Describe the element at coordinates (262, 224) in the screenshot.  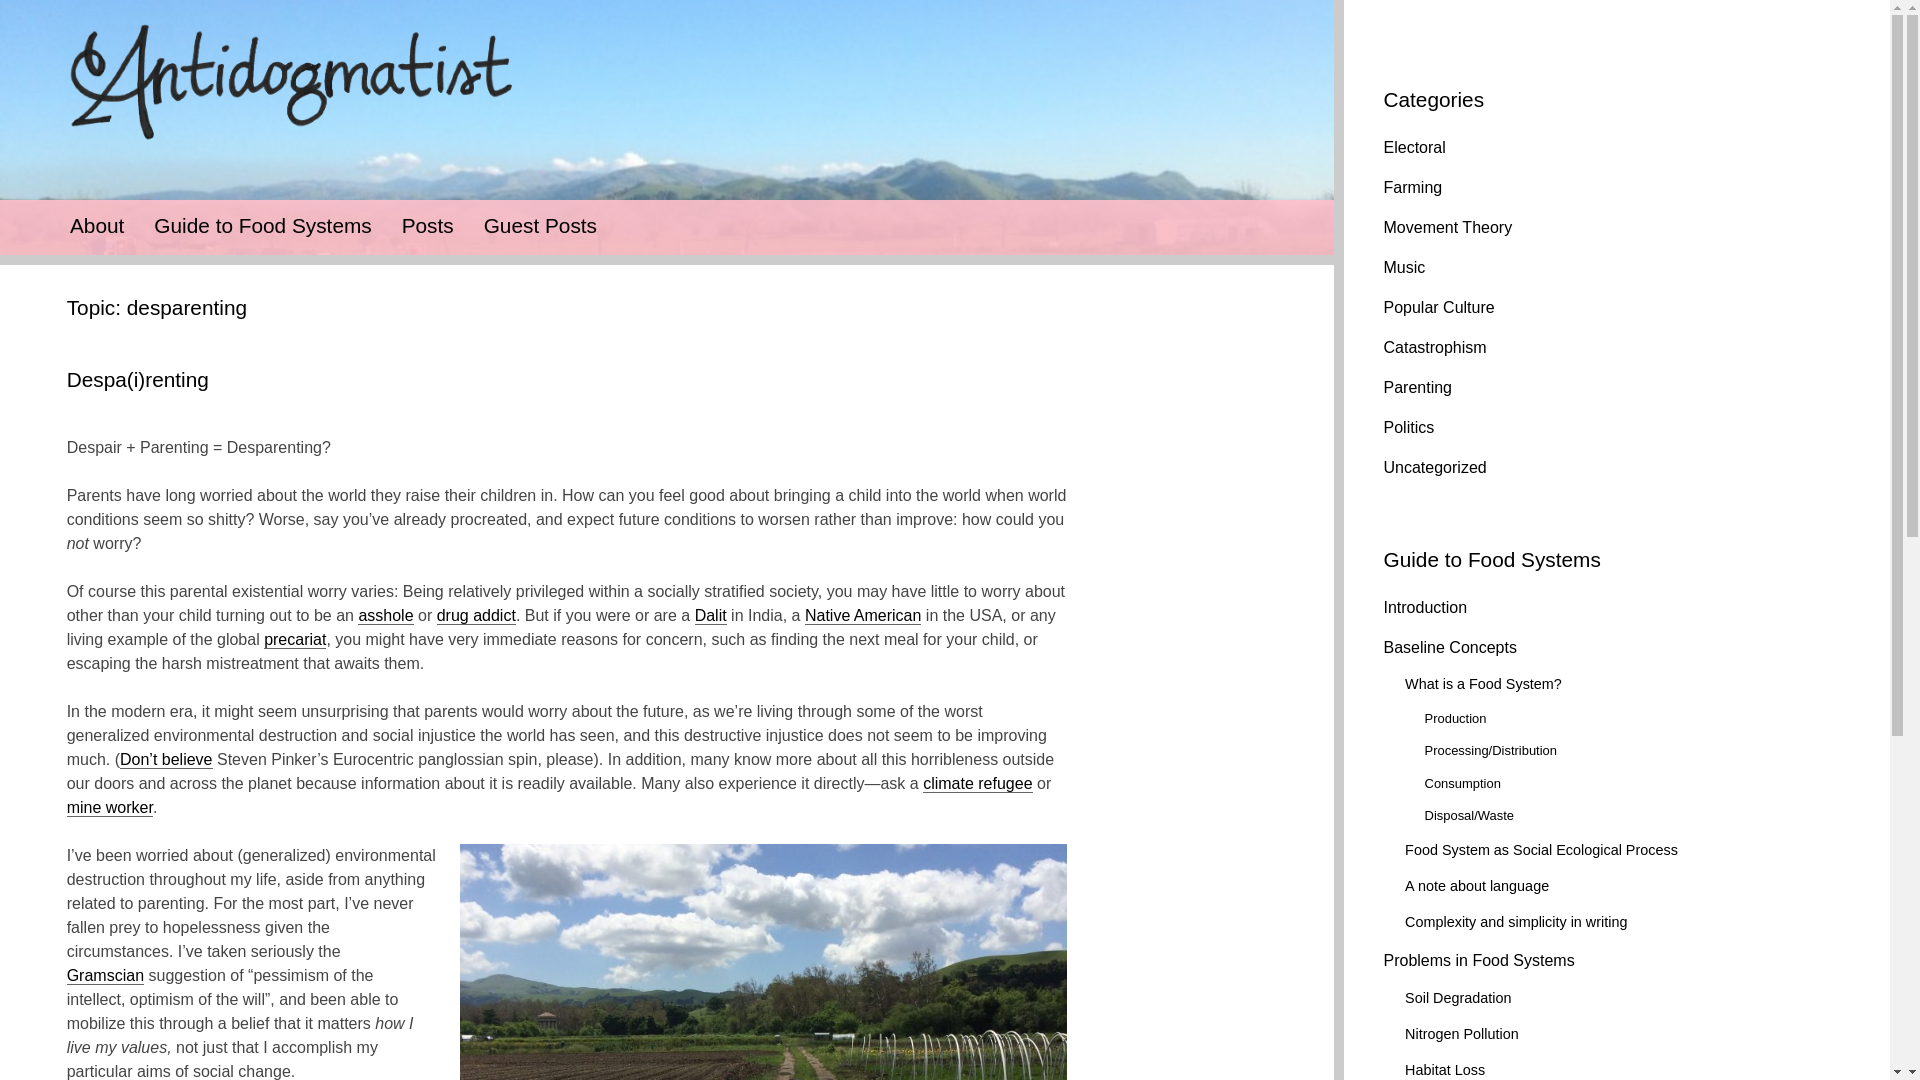
I see `Guide to Food Systems` at that location.